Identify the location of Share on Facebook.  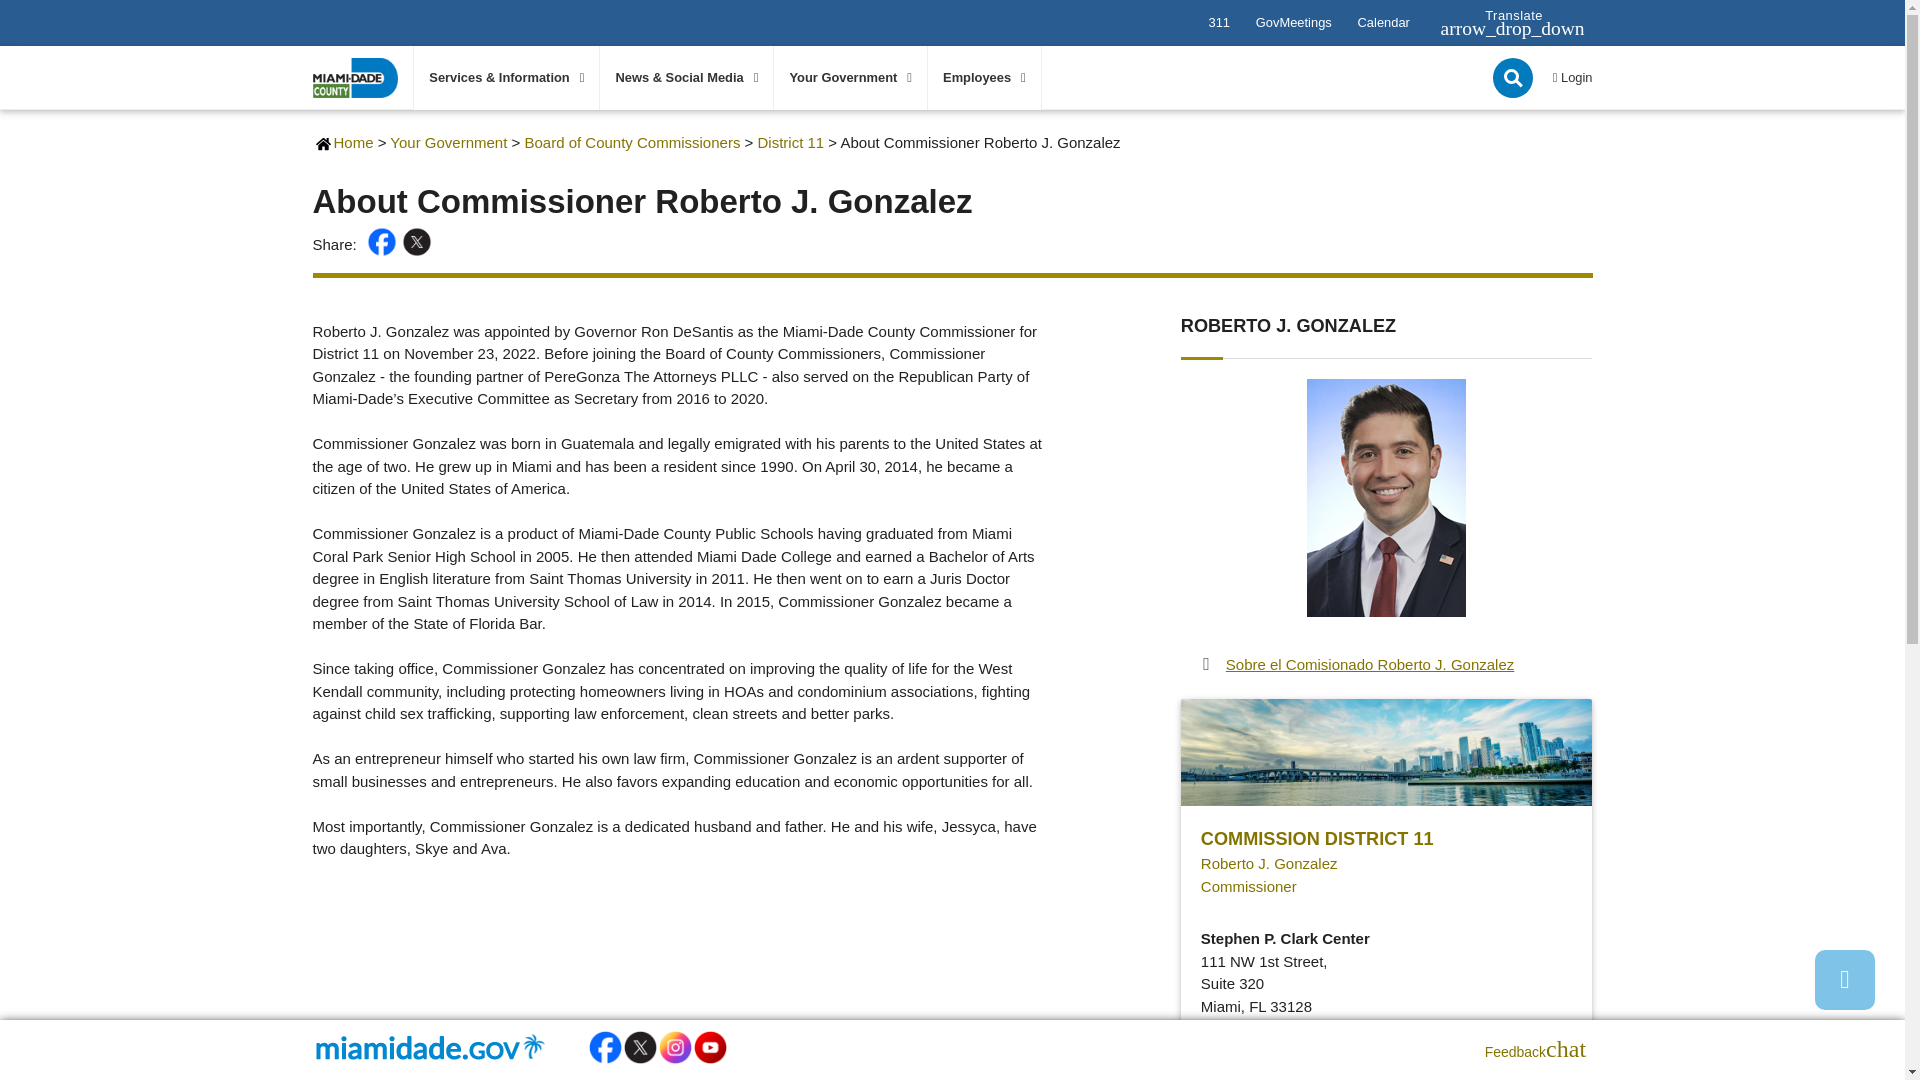
(384, 244).